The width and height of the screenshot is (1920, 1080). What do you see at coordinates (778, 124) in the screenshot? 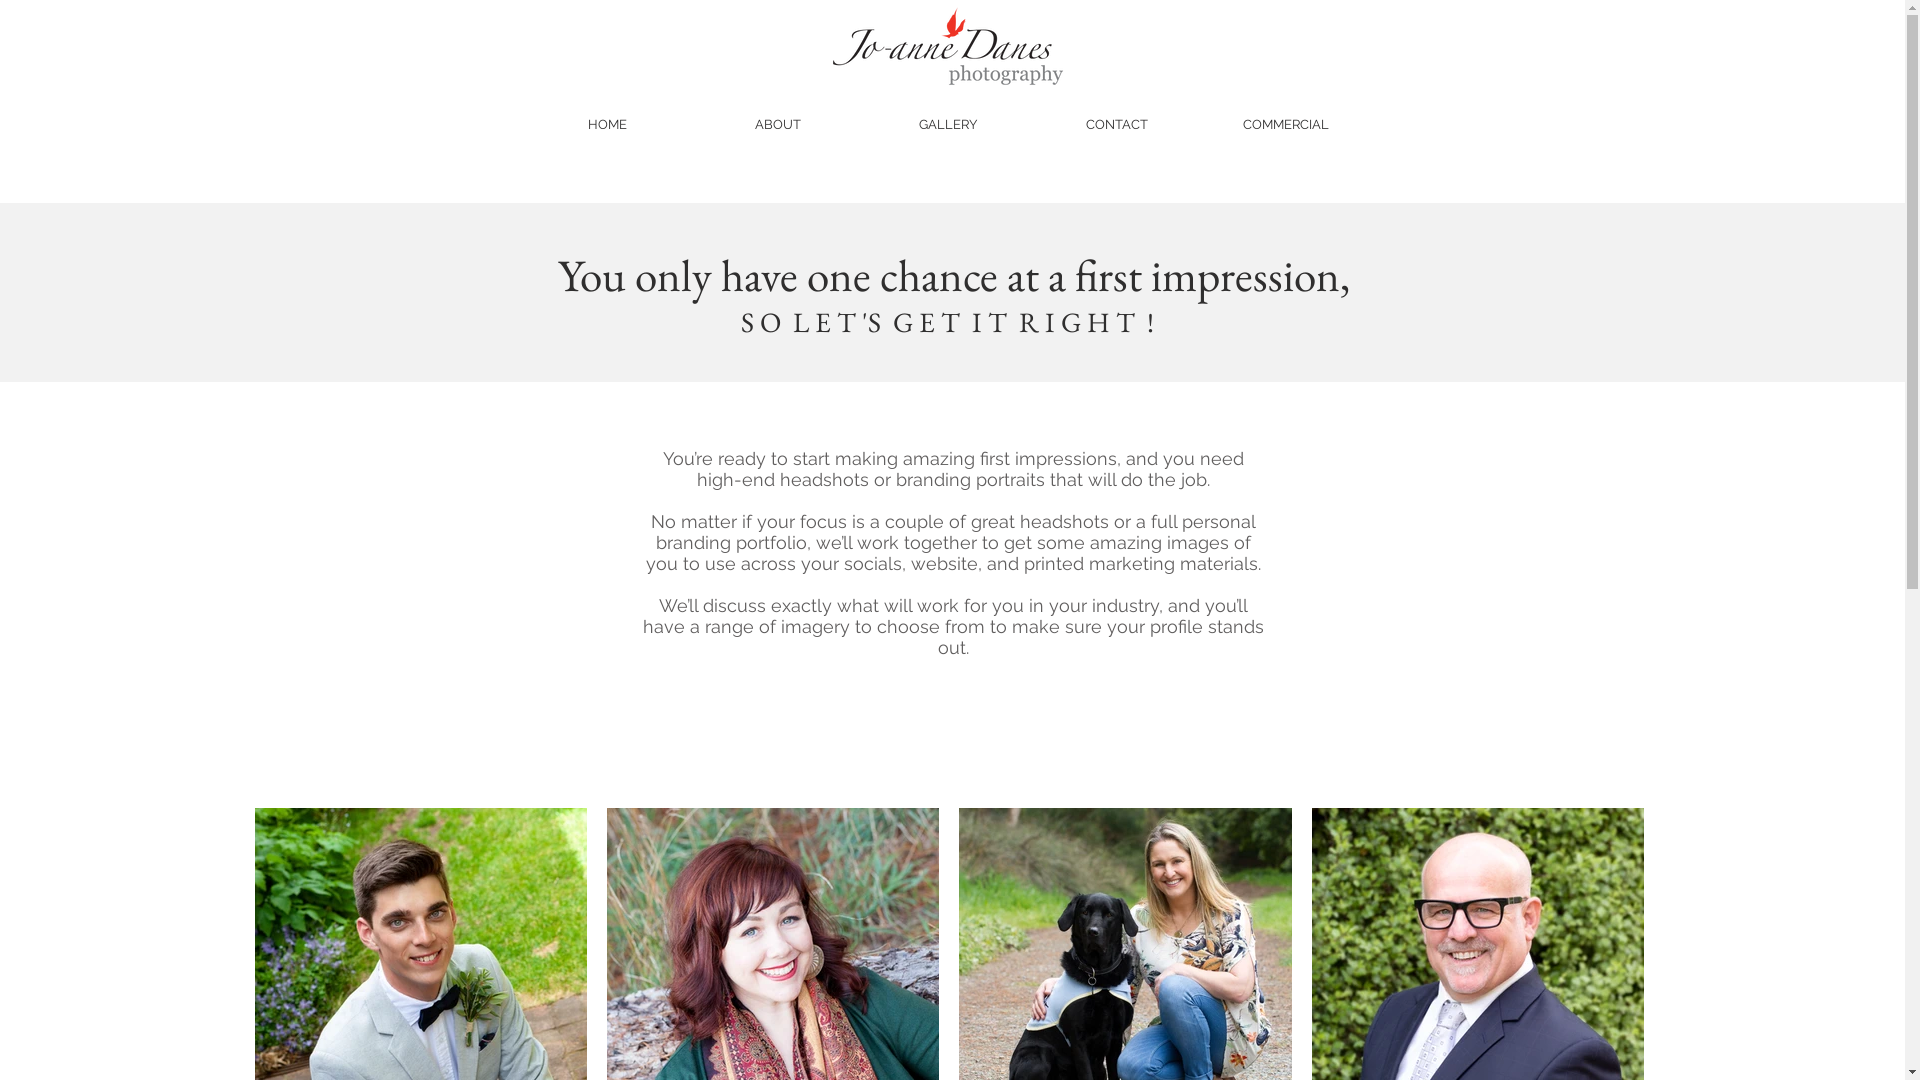
I see `ABOUT` at bounding box center [778, 124].